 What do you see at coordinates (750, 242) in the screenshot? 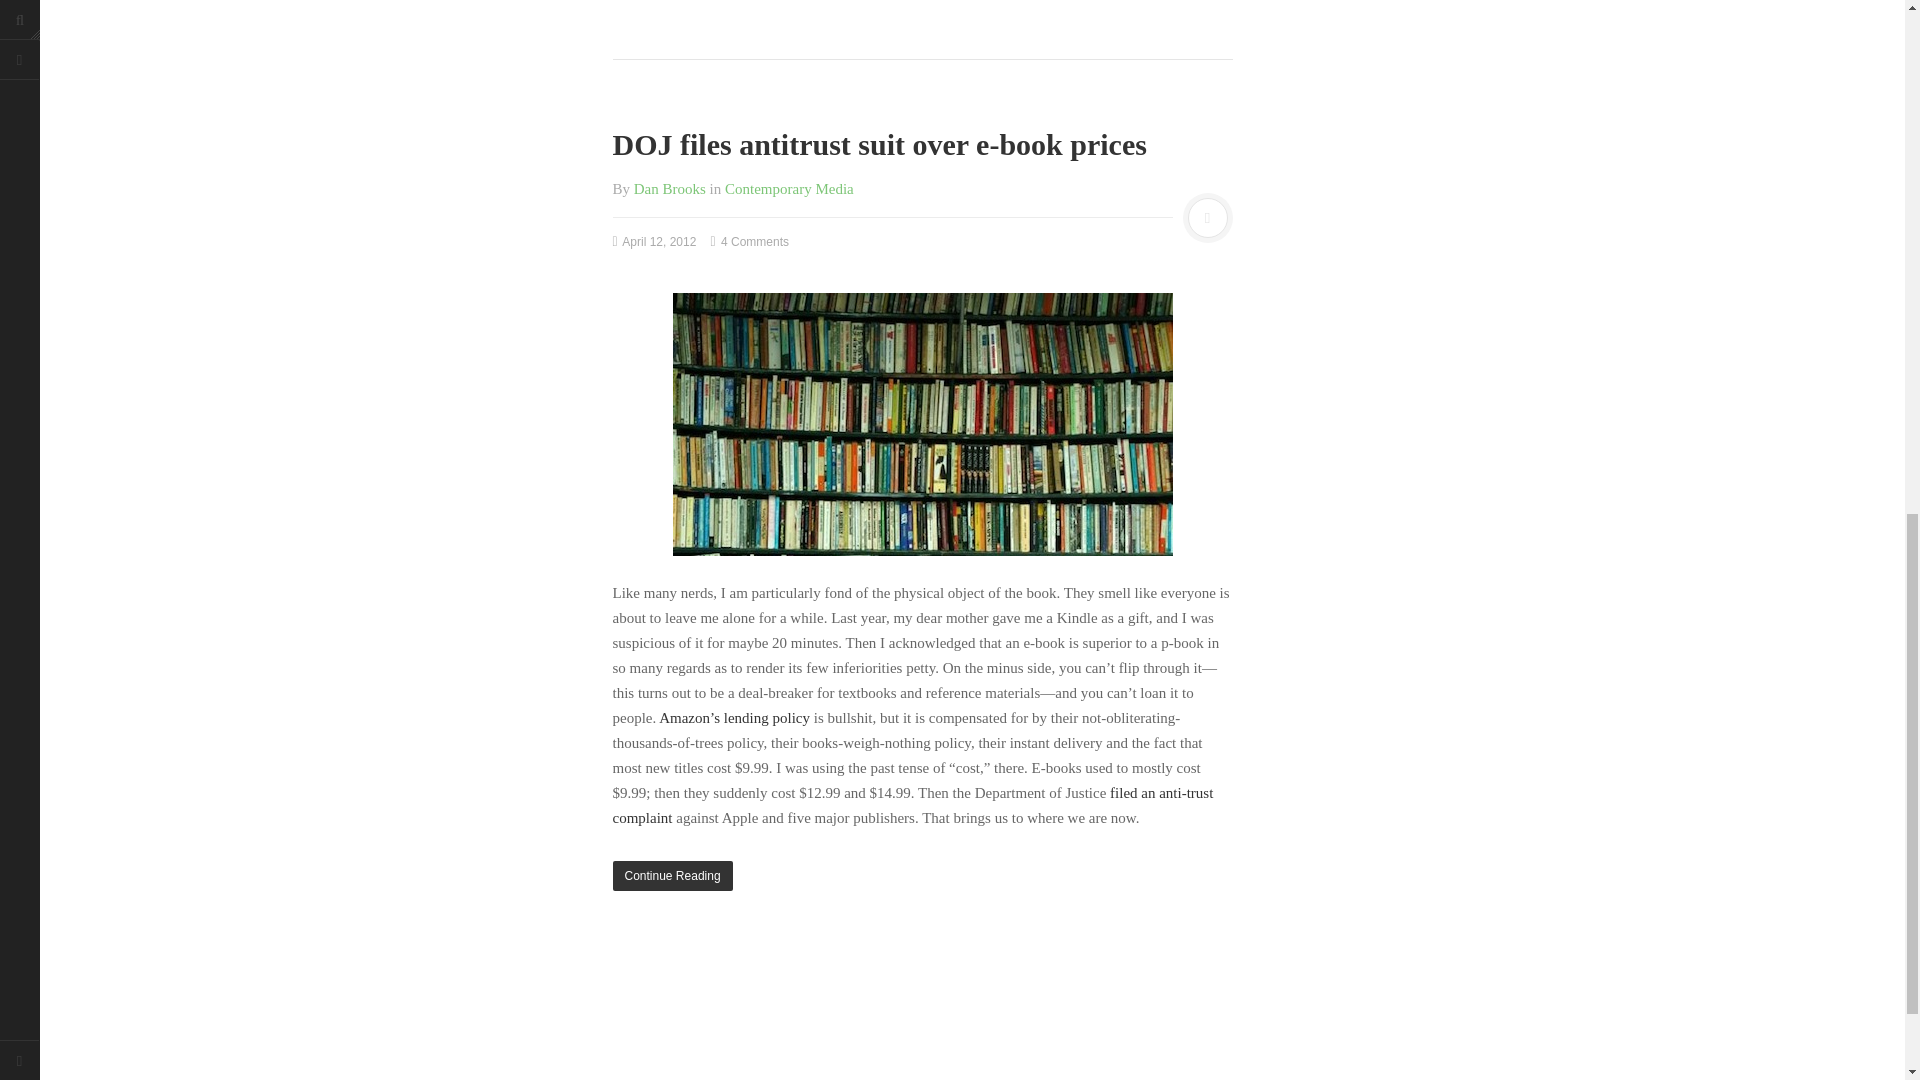
I see `4 Comments` at bounding box center [750, 242].